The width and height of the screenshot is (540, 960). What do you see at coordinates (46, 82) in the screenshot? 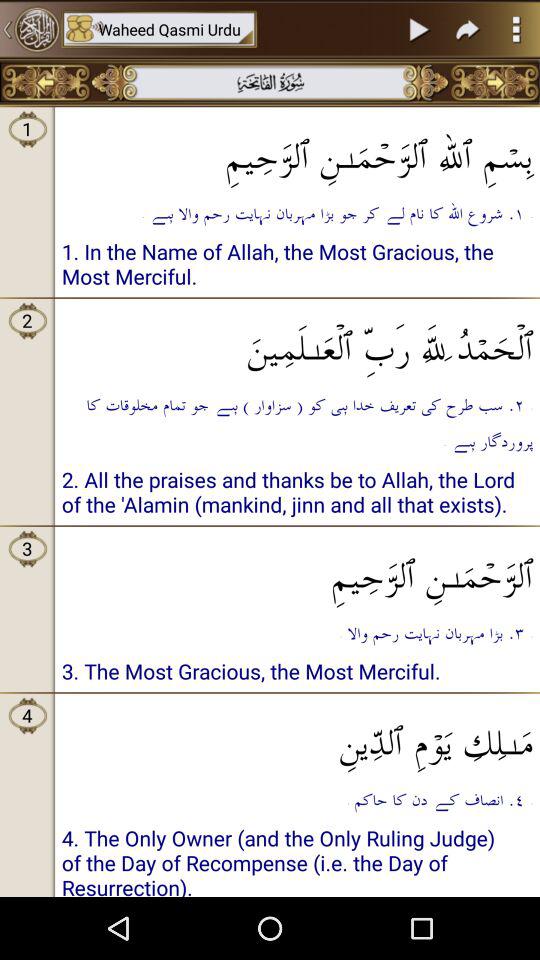
I see `back` at bounding box center [46, 82].